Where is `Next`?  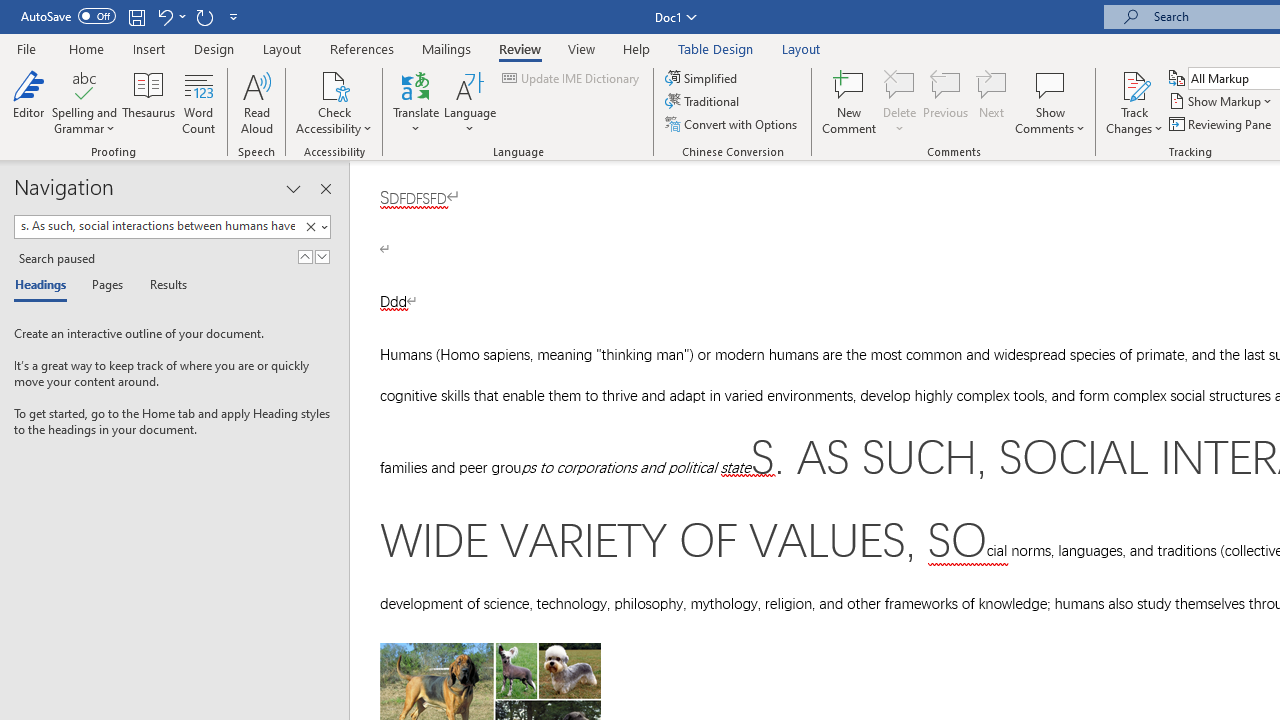
Next is located at coordinates (992, 102).